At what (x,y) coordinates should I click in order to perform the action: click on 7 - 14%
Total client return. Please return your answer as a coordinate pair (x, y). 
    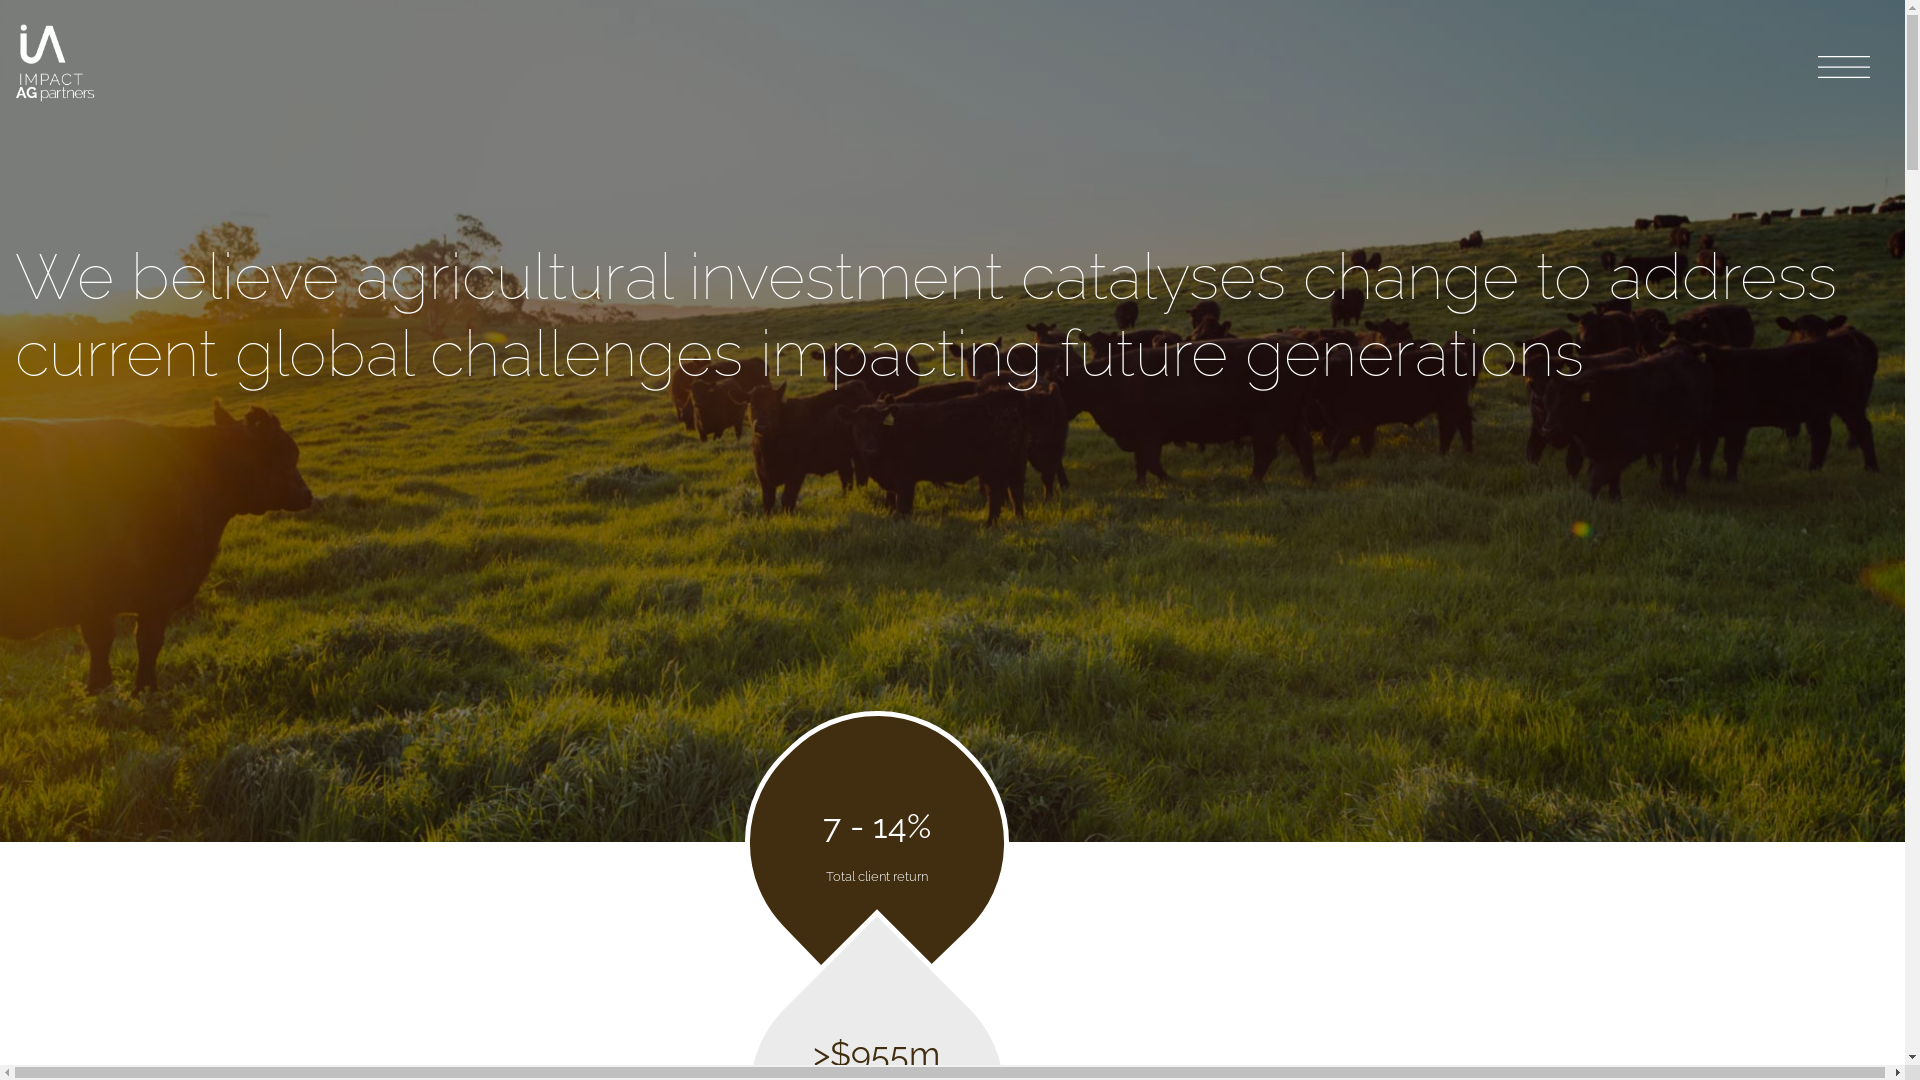
    Looking at the image, I should click on (877, 838).